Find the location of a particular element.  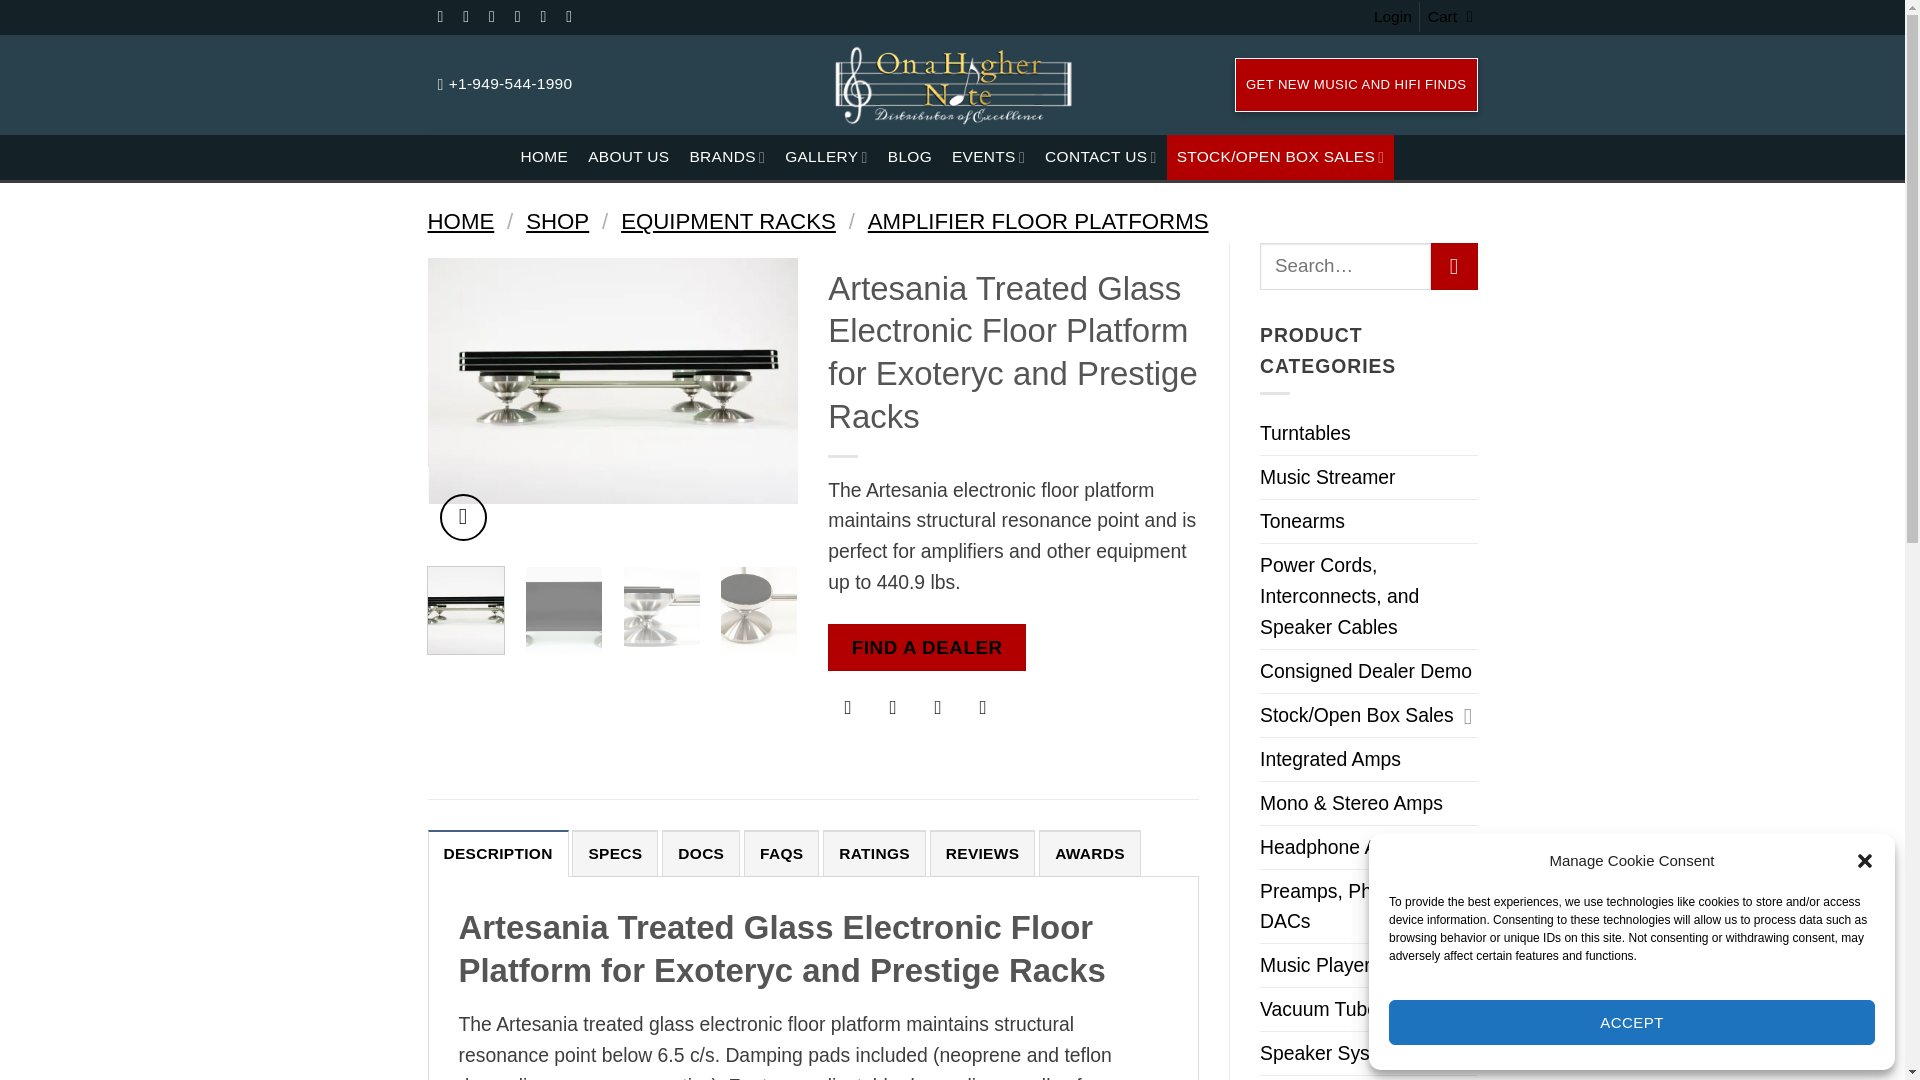

HOME is located at coordinates (544, 158).